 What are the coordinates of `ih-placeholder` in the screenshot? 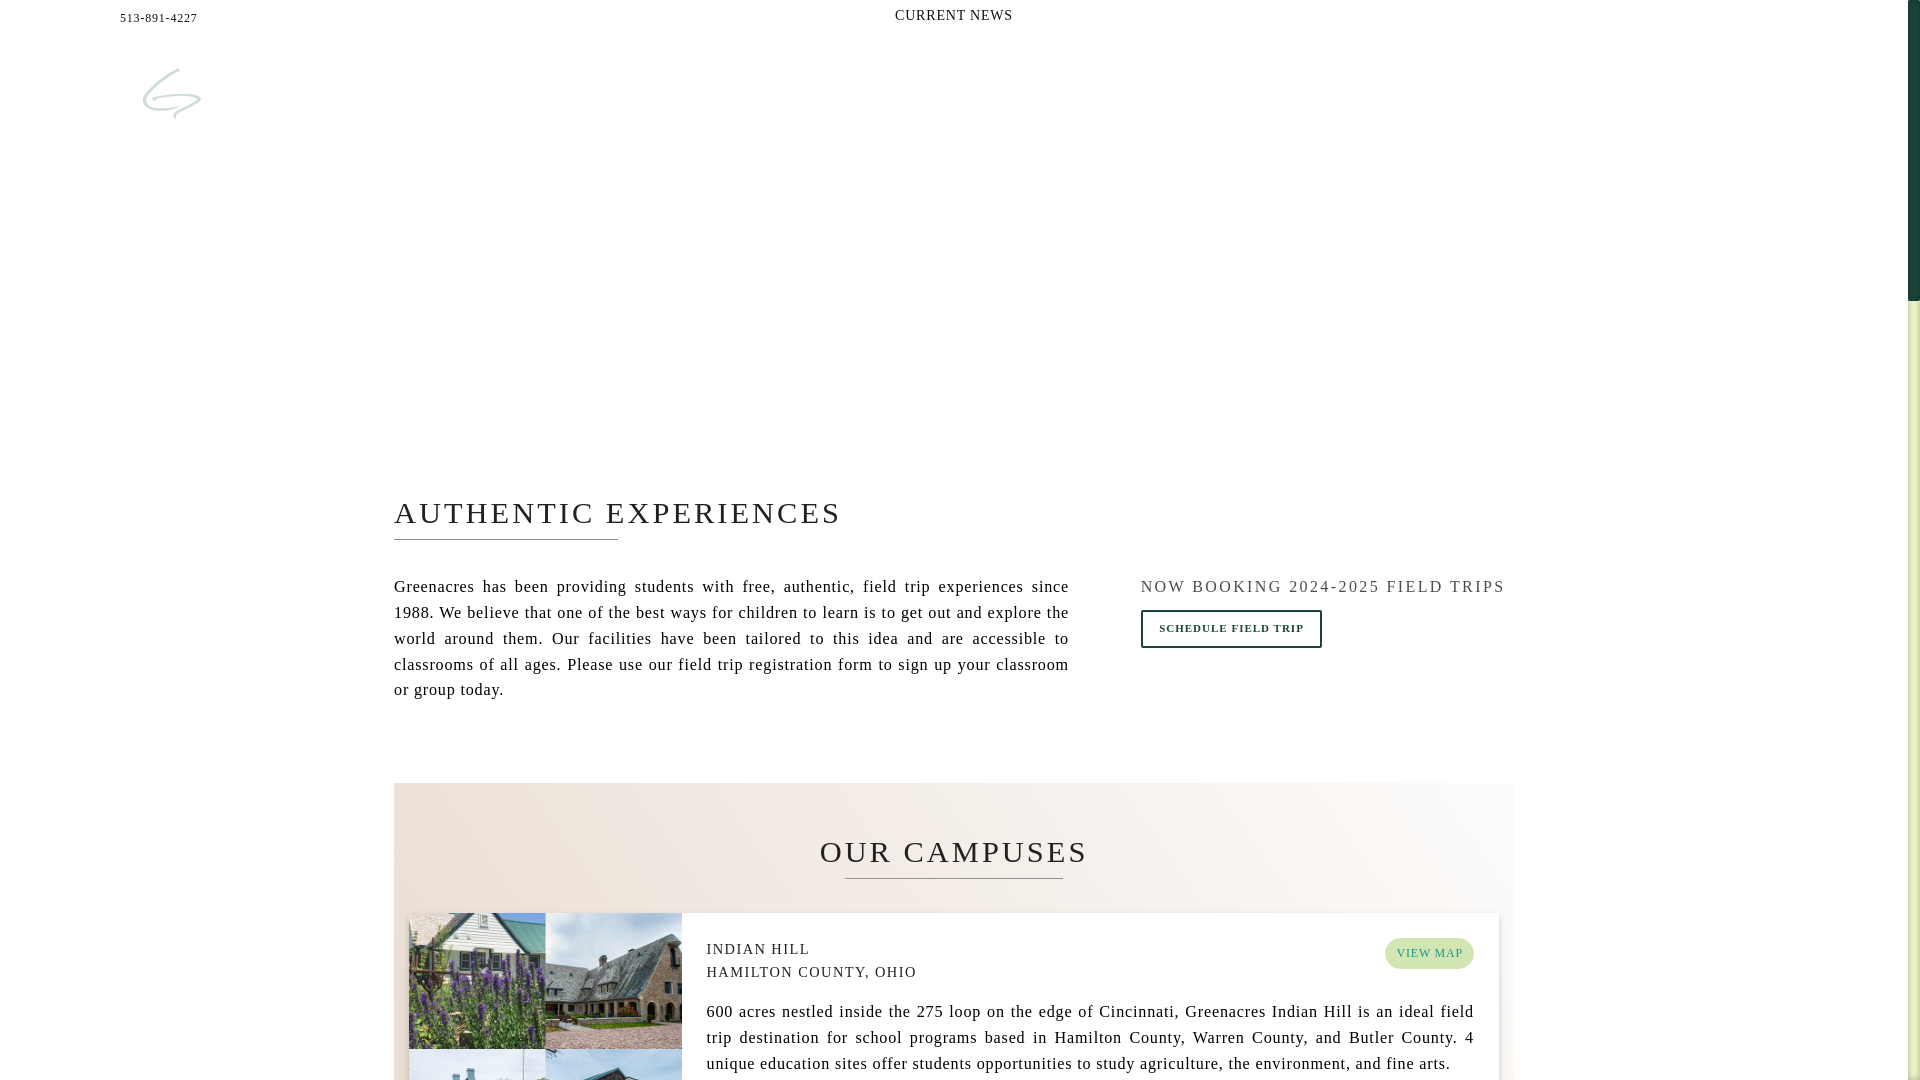 It's located at (544, 996).